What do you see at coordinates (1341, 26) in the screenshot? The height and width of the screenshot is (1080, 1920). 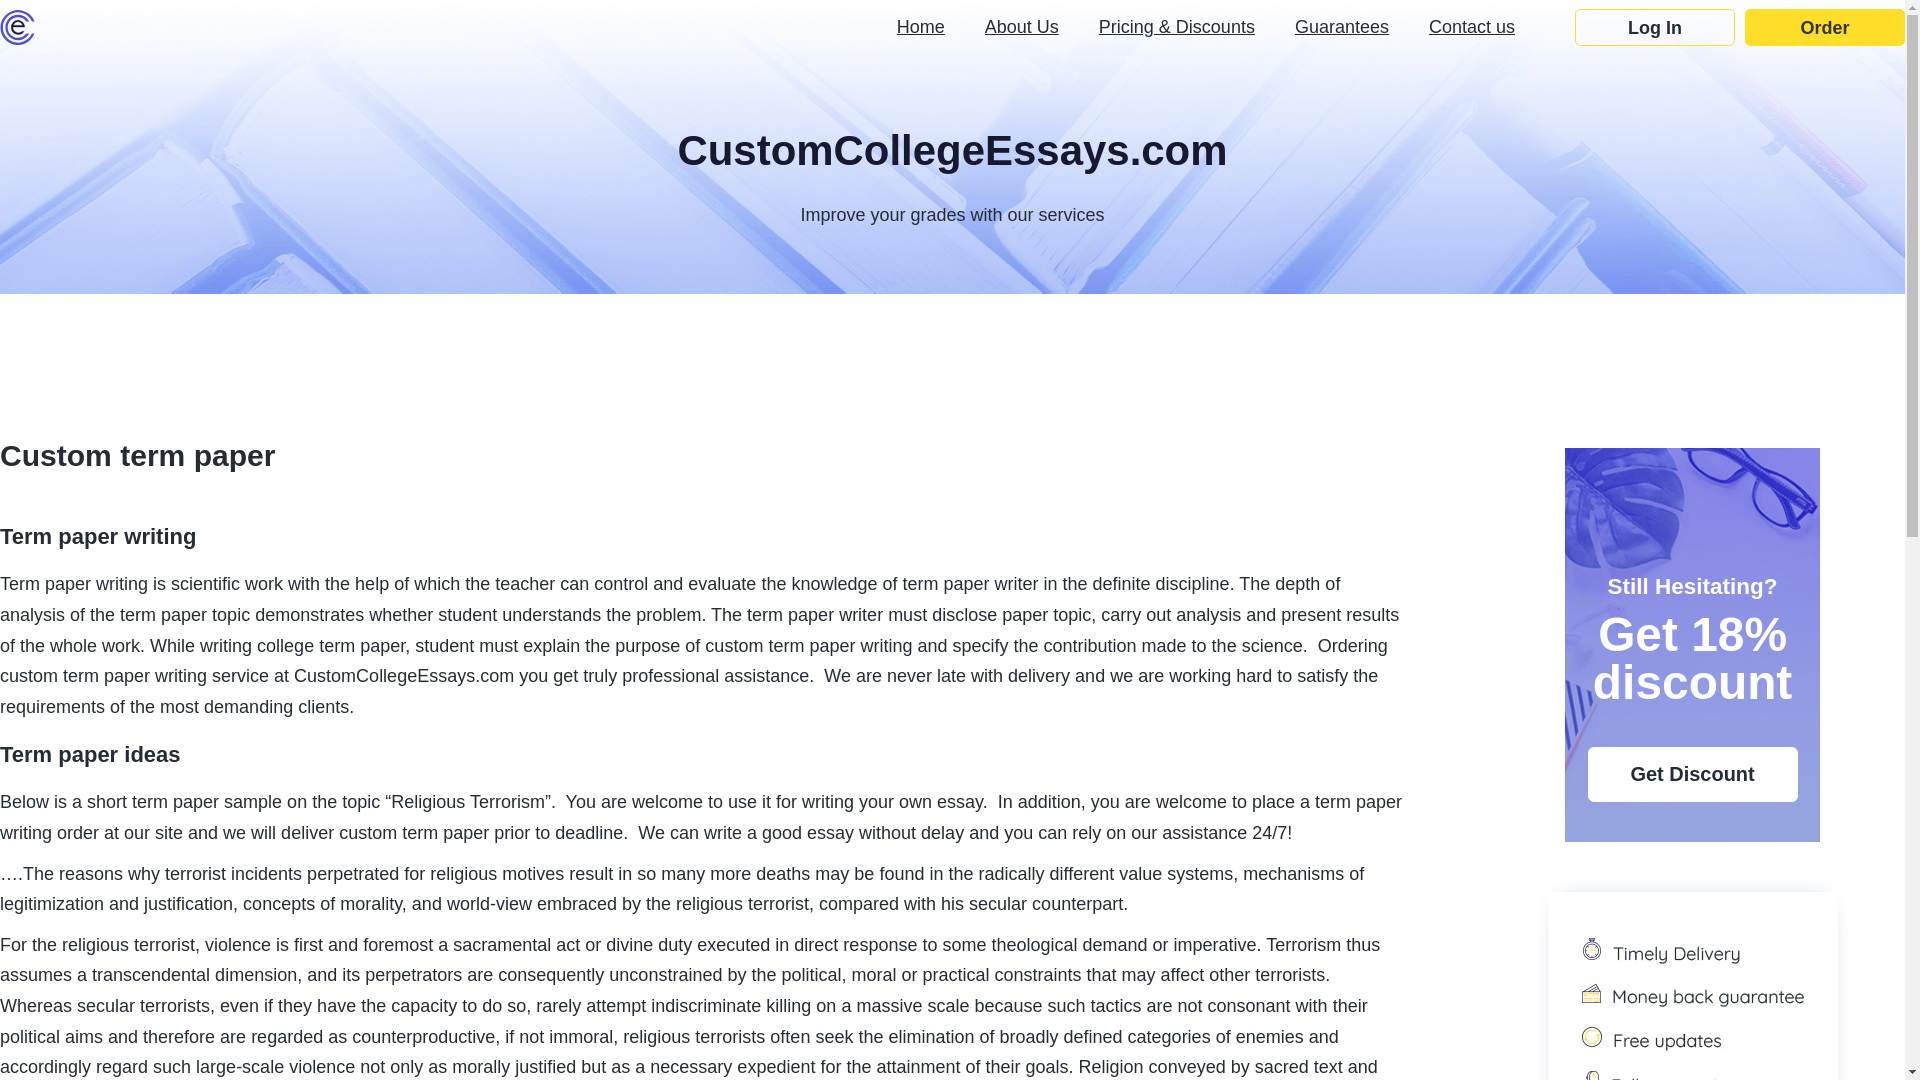 I see `Guarantees` at bounding box center [1341, 26].